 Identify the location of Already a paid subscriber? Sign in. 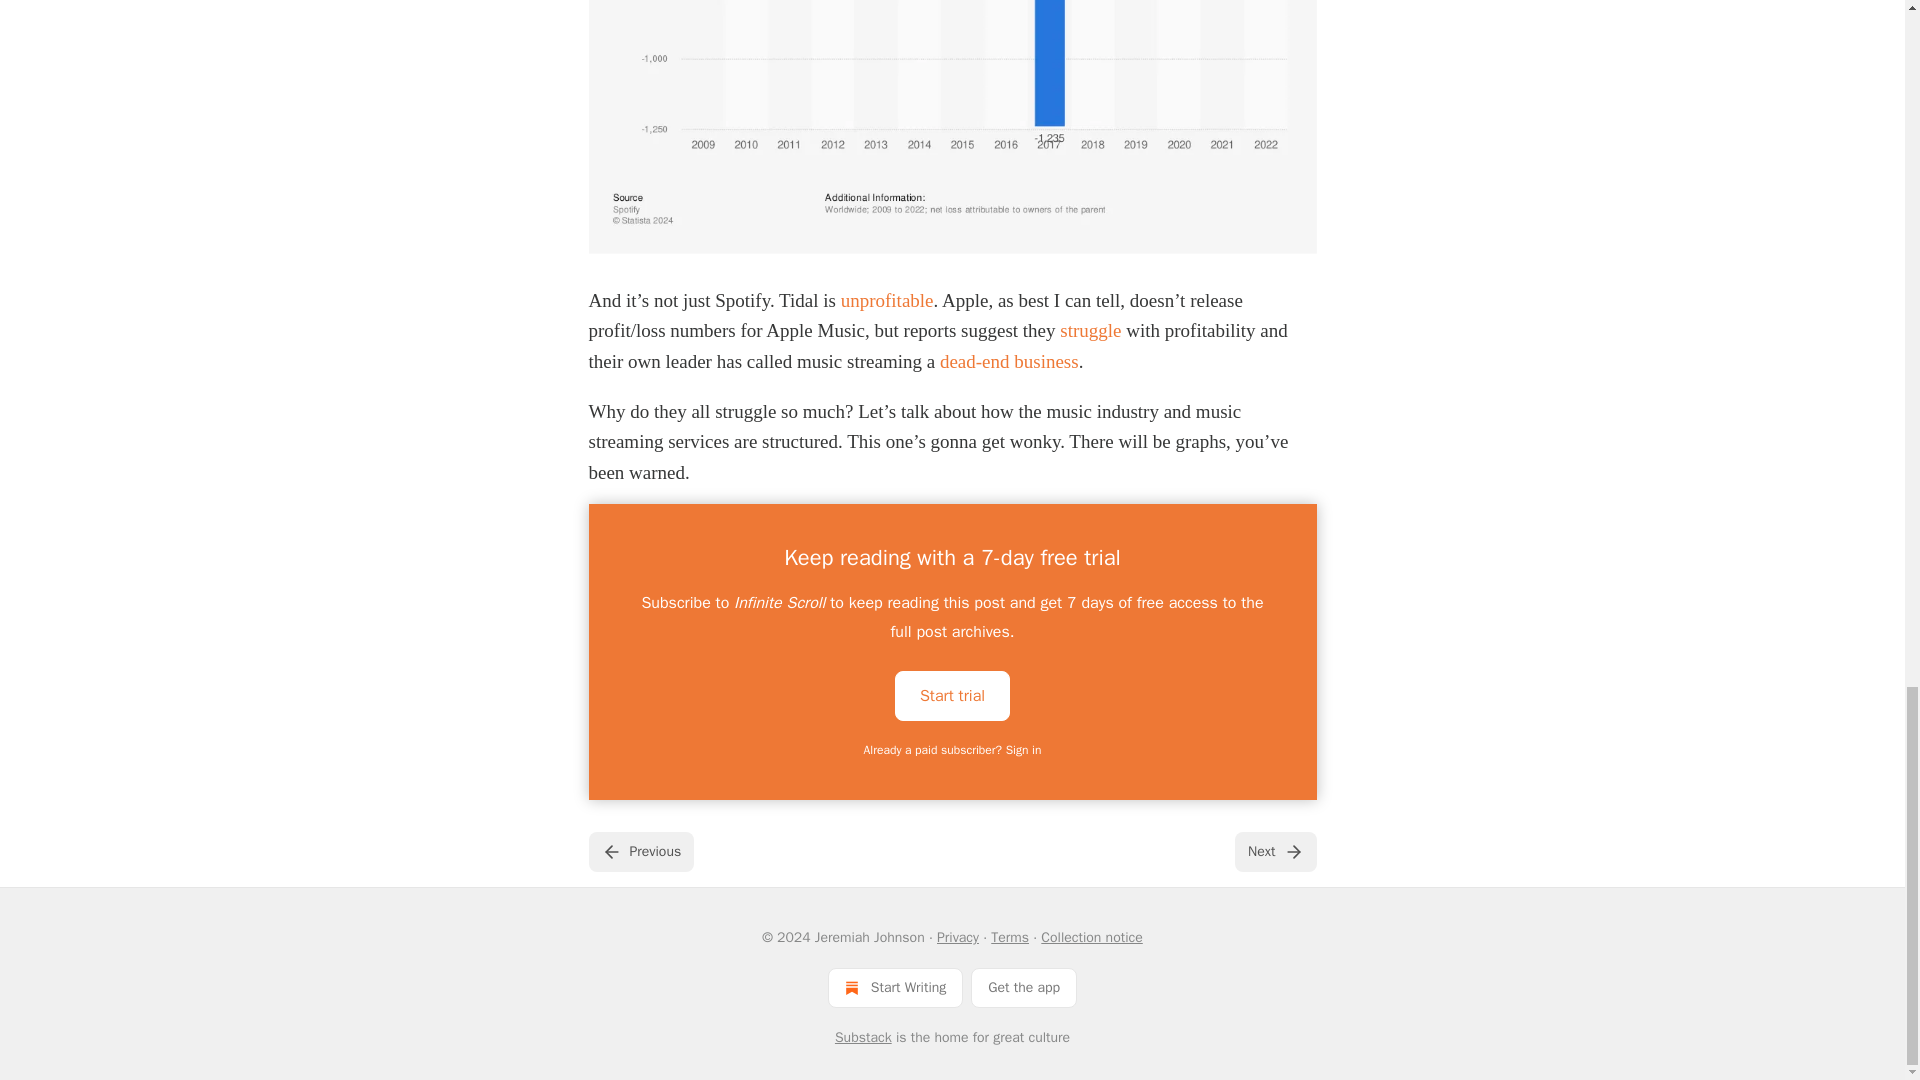
(953, 750).